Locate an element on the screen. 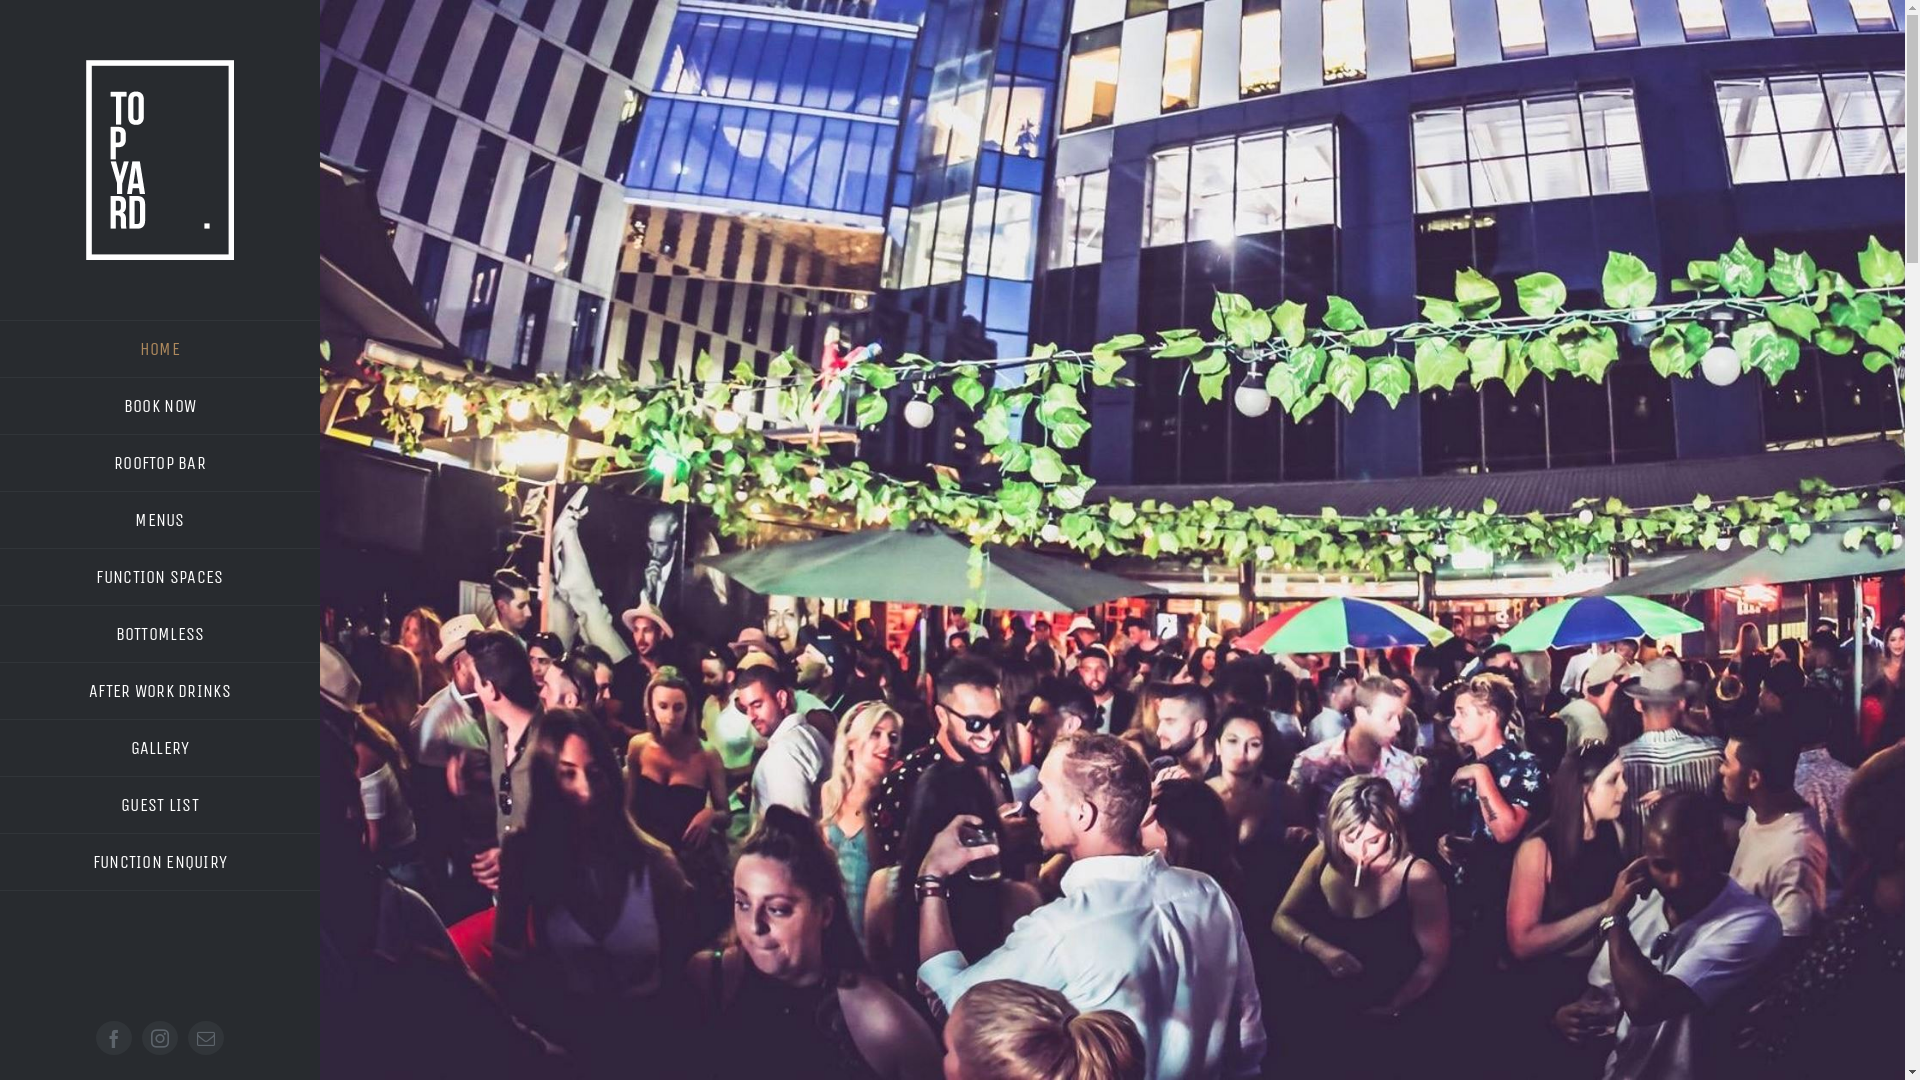 This screenshot has height=1080, width=1920. AFTER WORK DRINKS is located at coordinates (160, 692).